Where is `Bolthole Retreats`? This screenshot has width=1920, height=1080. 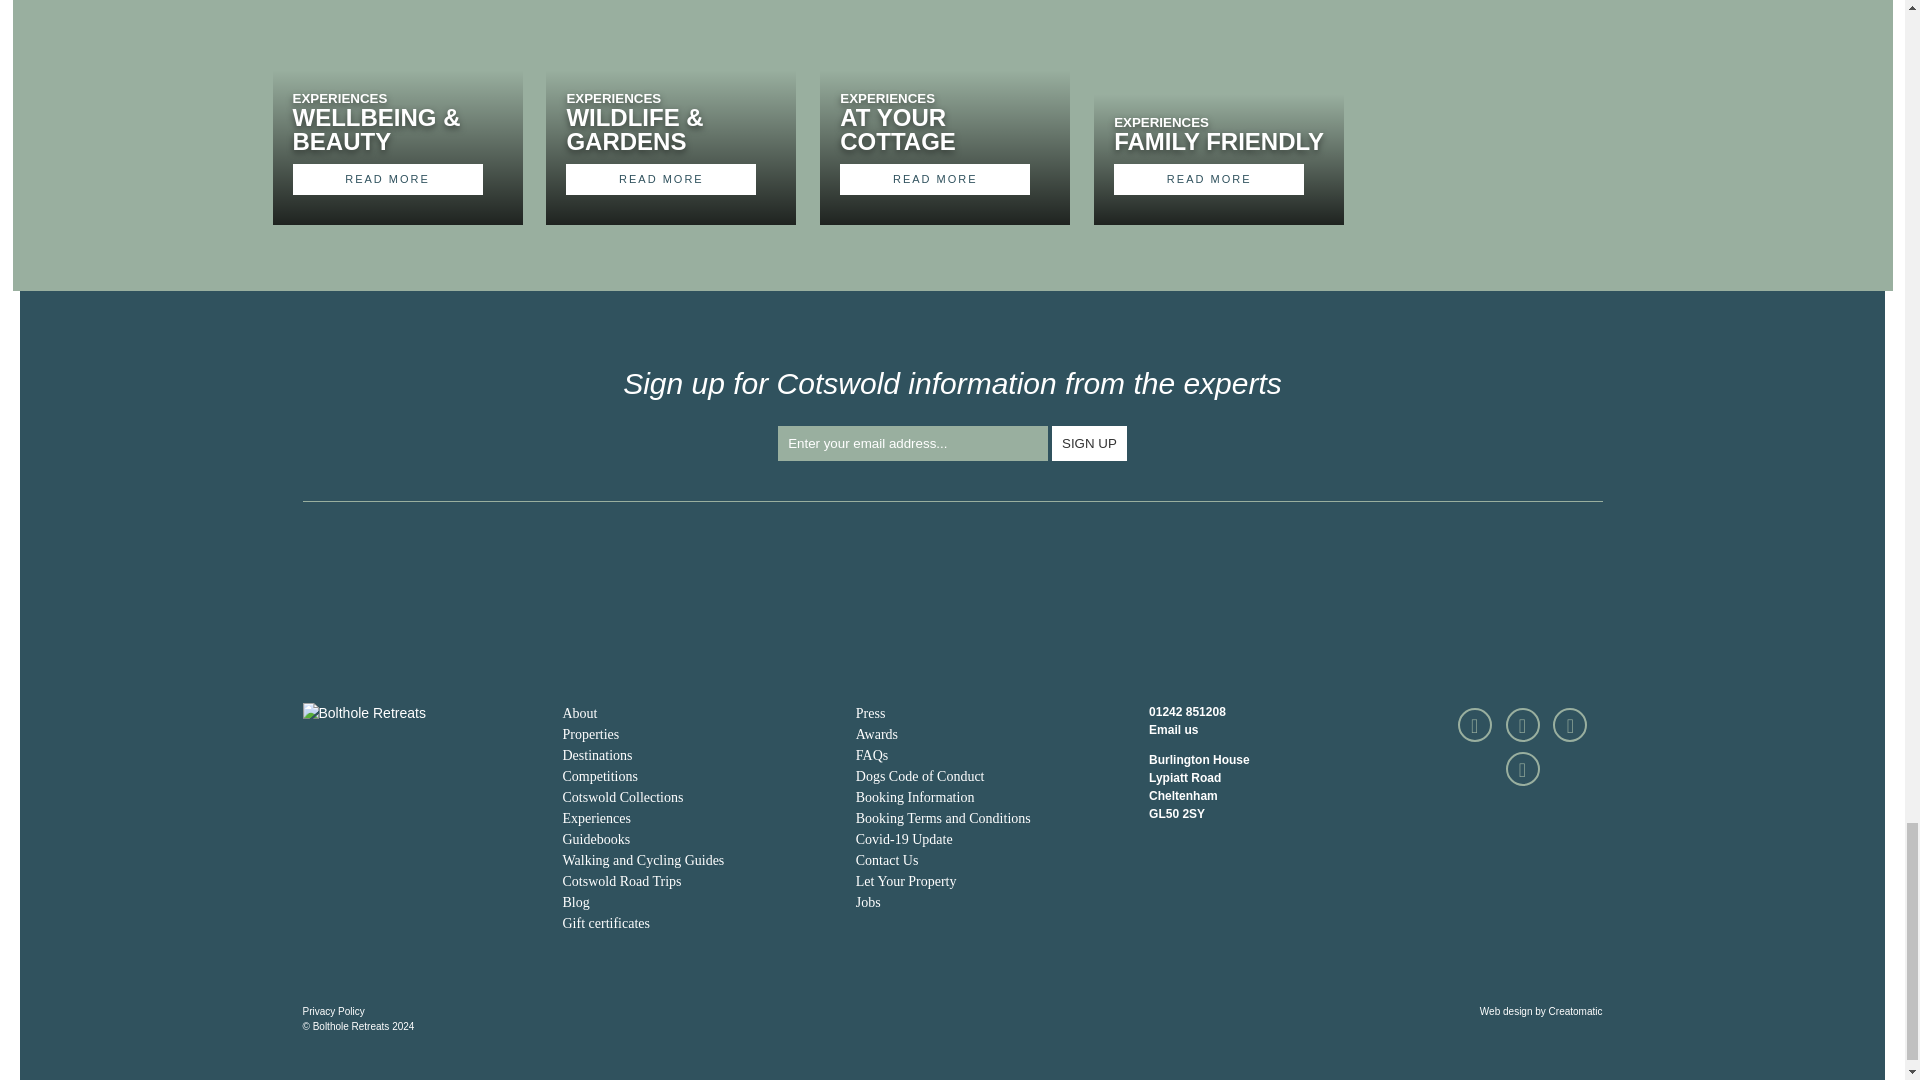 Bolthole Retreats is located at coordinates (362, 713).